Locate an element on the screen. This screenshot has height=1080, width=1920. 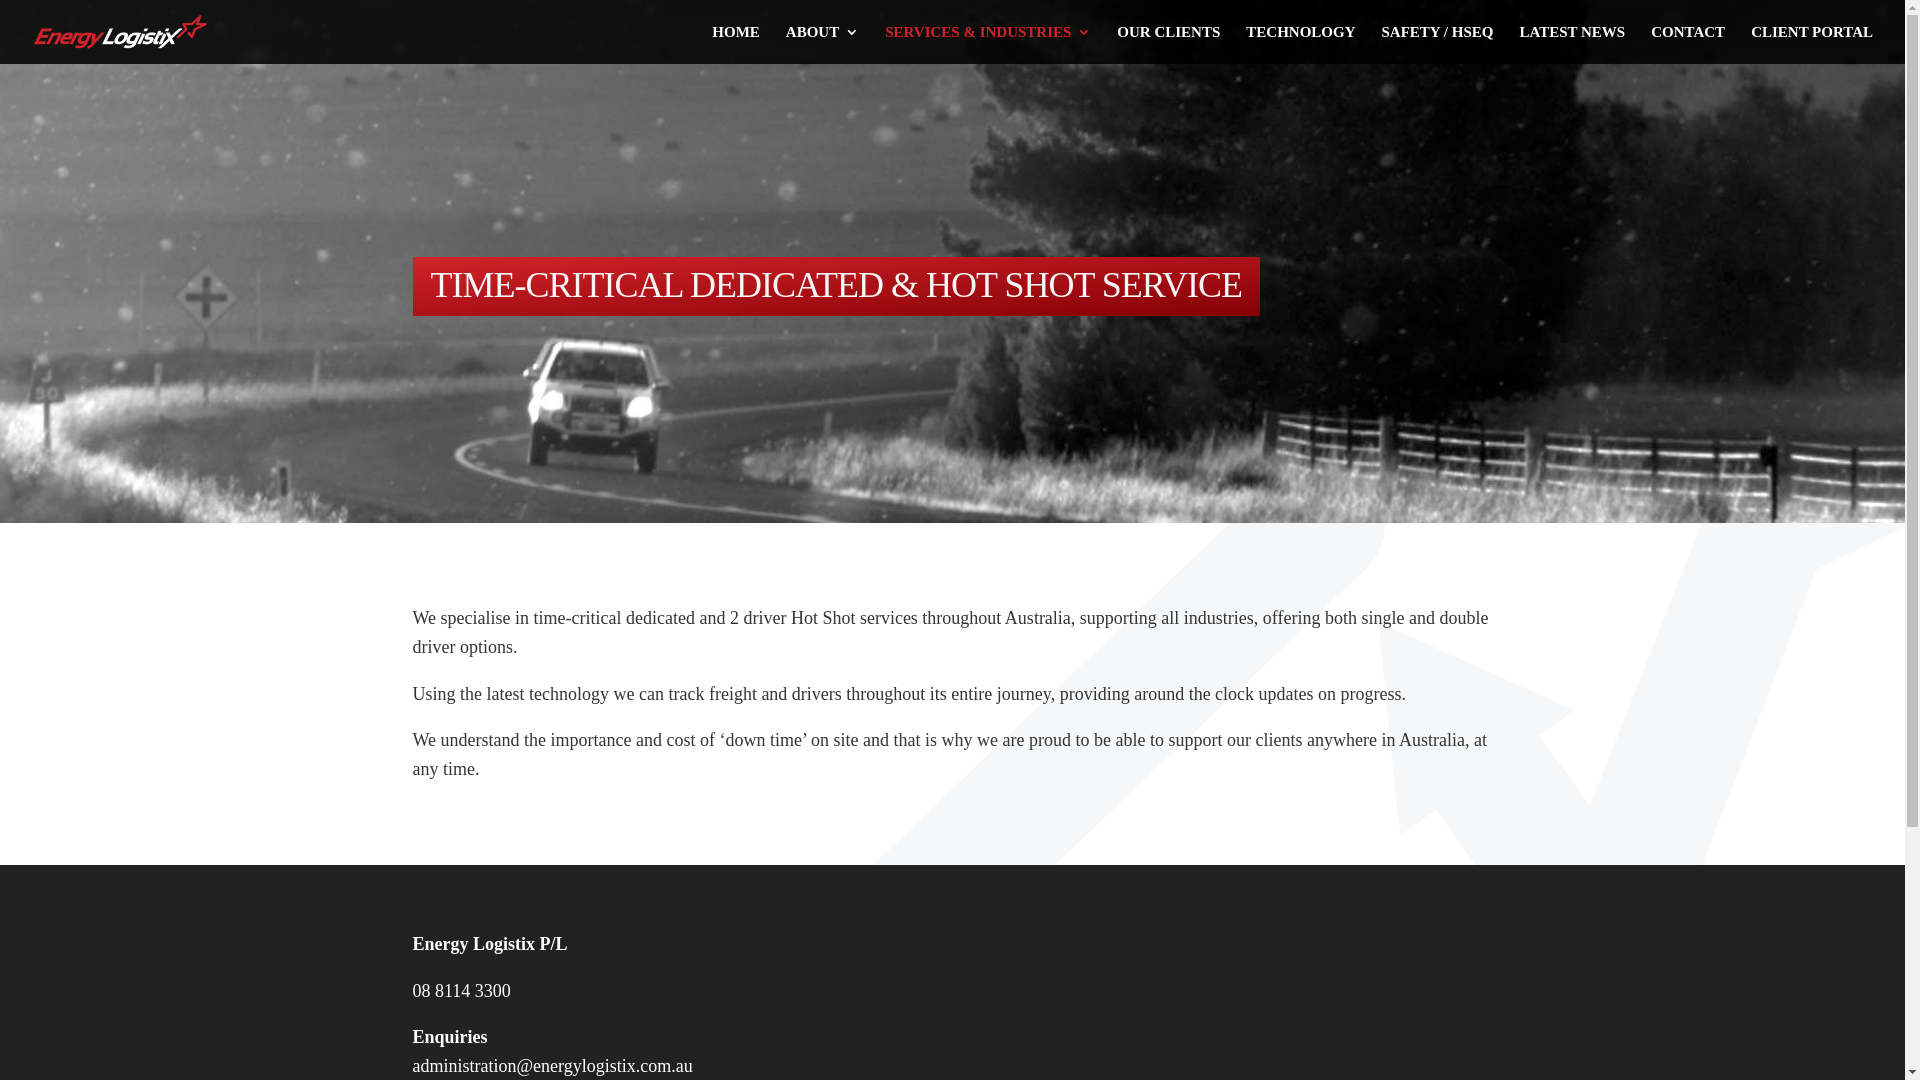
SAFETY / HSEQ is located at coordinates (1437, 44).